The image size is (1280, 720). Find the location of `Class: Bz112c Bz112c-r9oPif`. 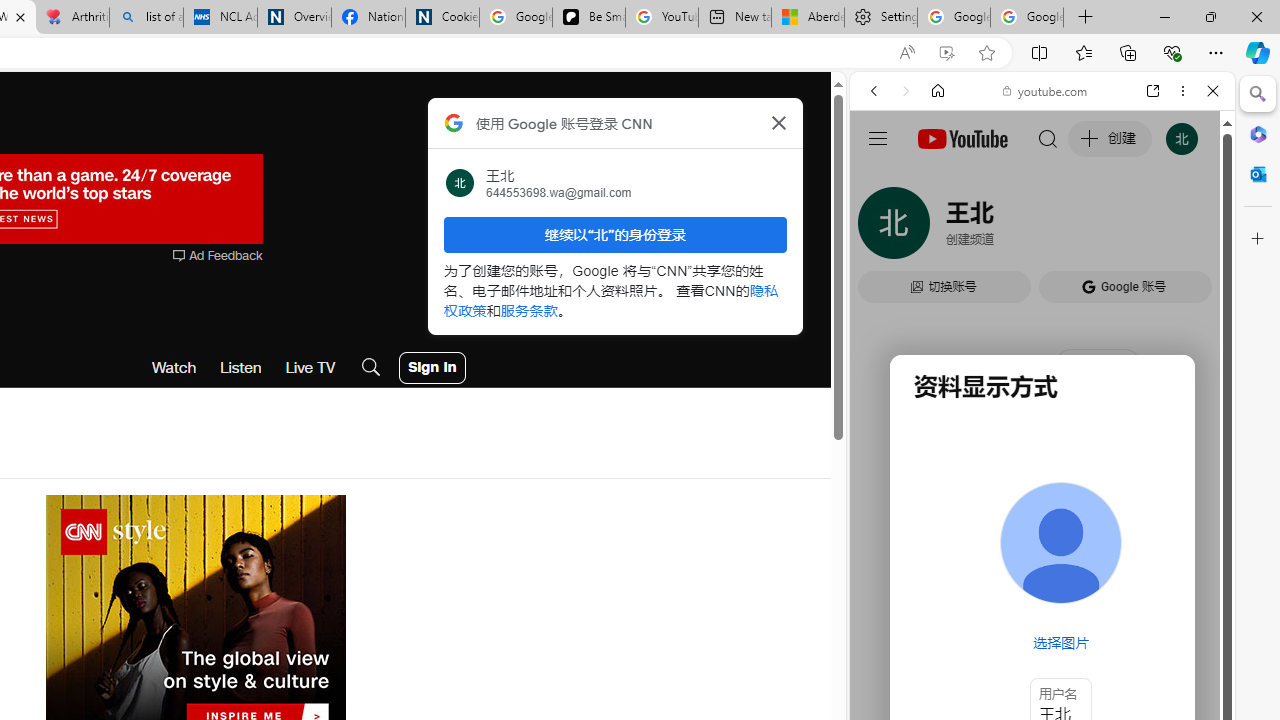

Class: Bz112c Bz112c-r9oPif is located at coordinates (778, 122).